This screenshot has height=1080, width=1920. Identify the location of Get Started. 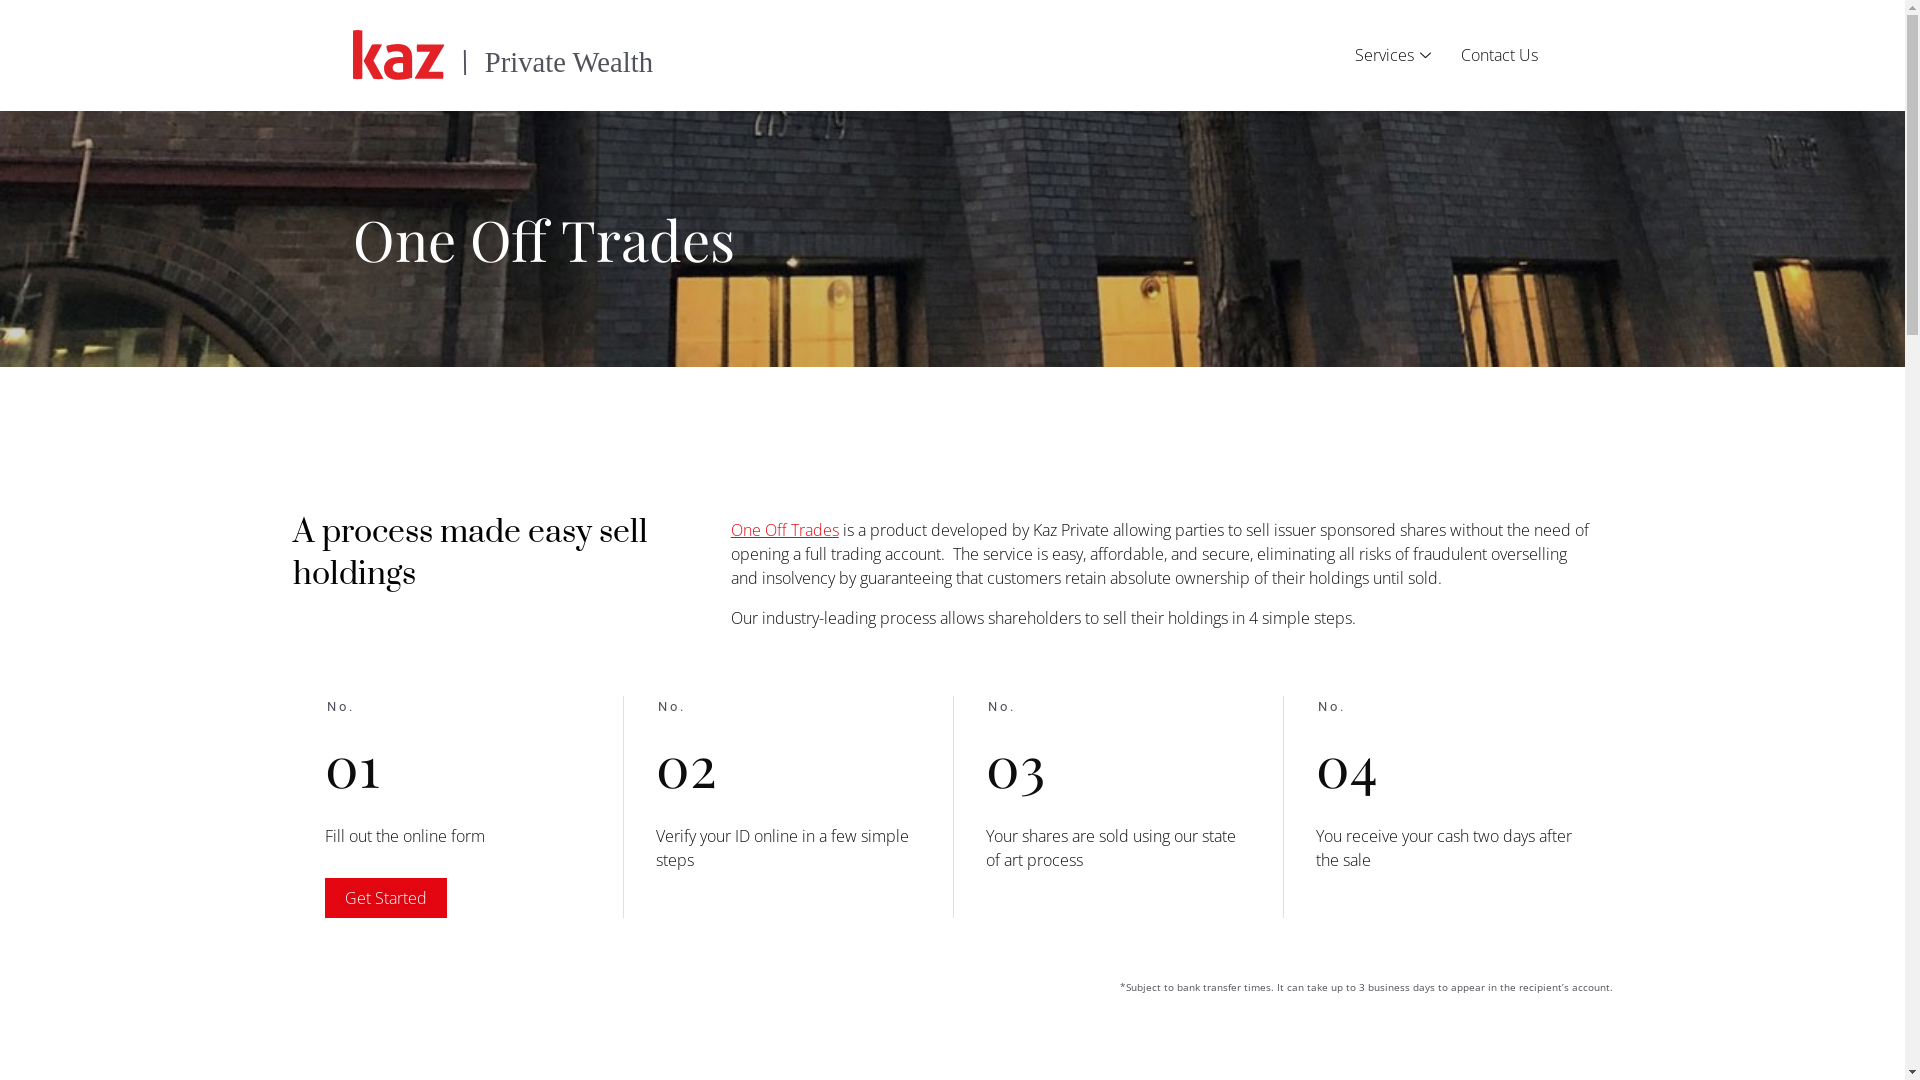
(385, 898).